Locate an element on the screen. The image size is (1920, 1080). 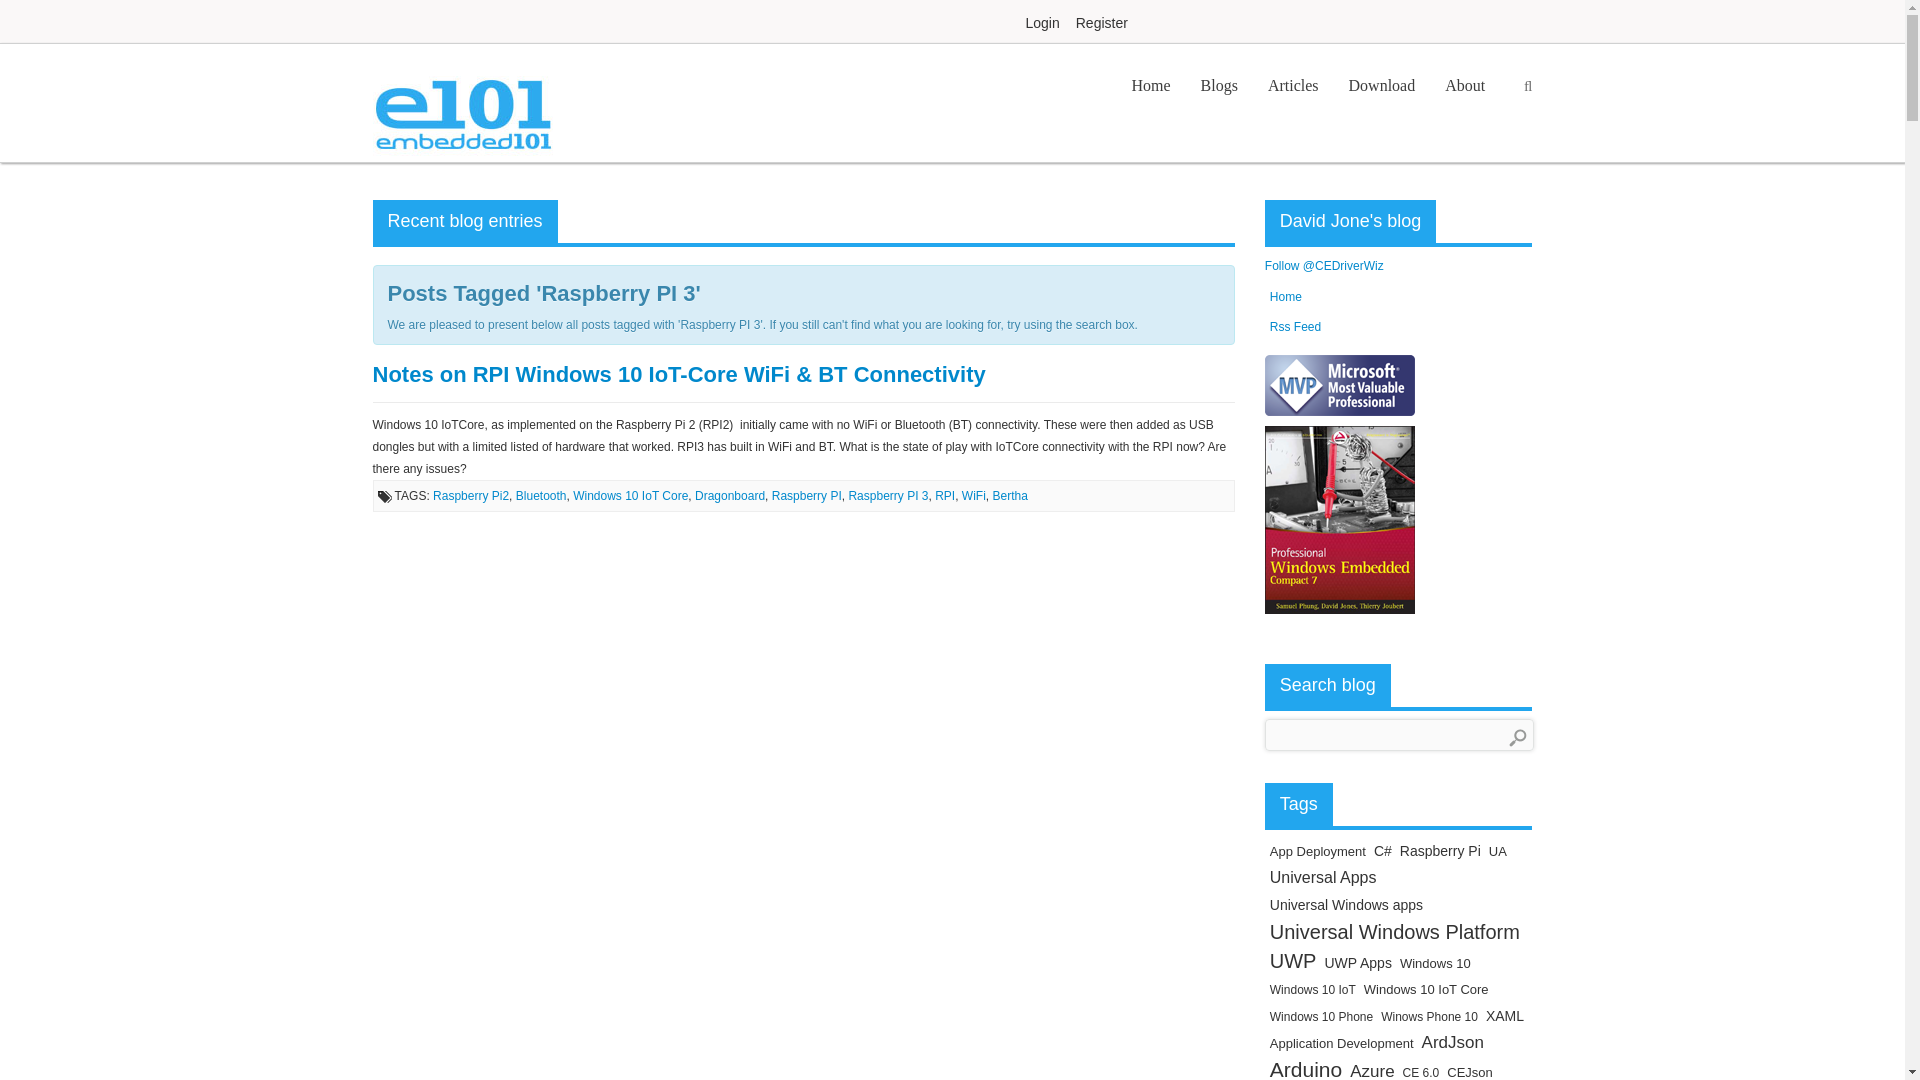
Rss Feed is located at coordinates (1294, 326).